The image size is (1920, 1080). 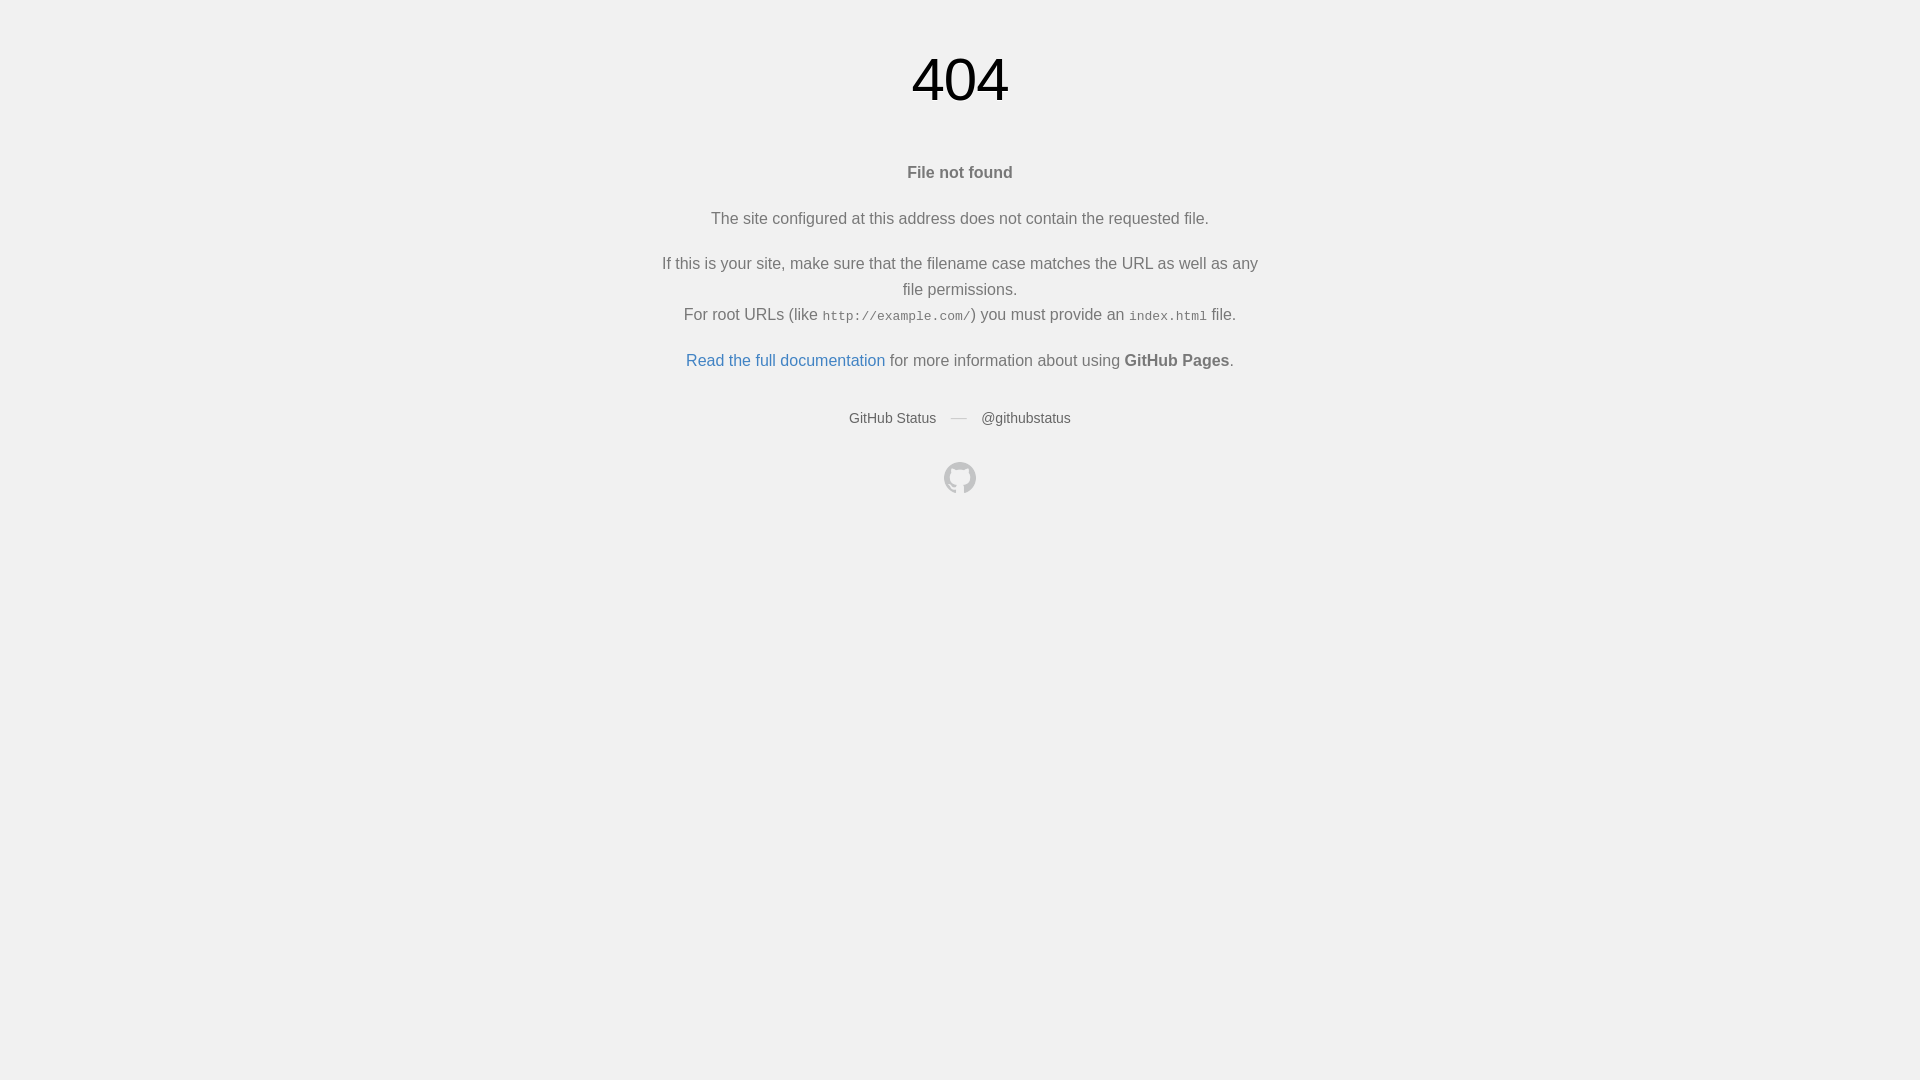 I want to click on @githubstatus, so click(x=1026, y=418).